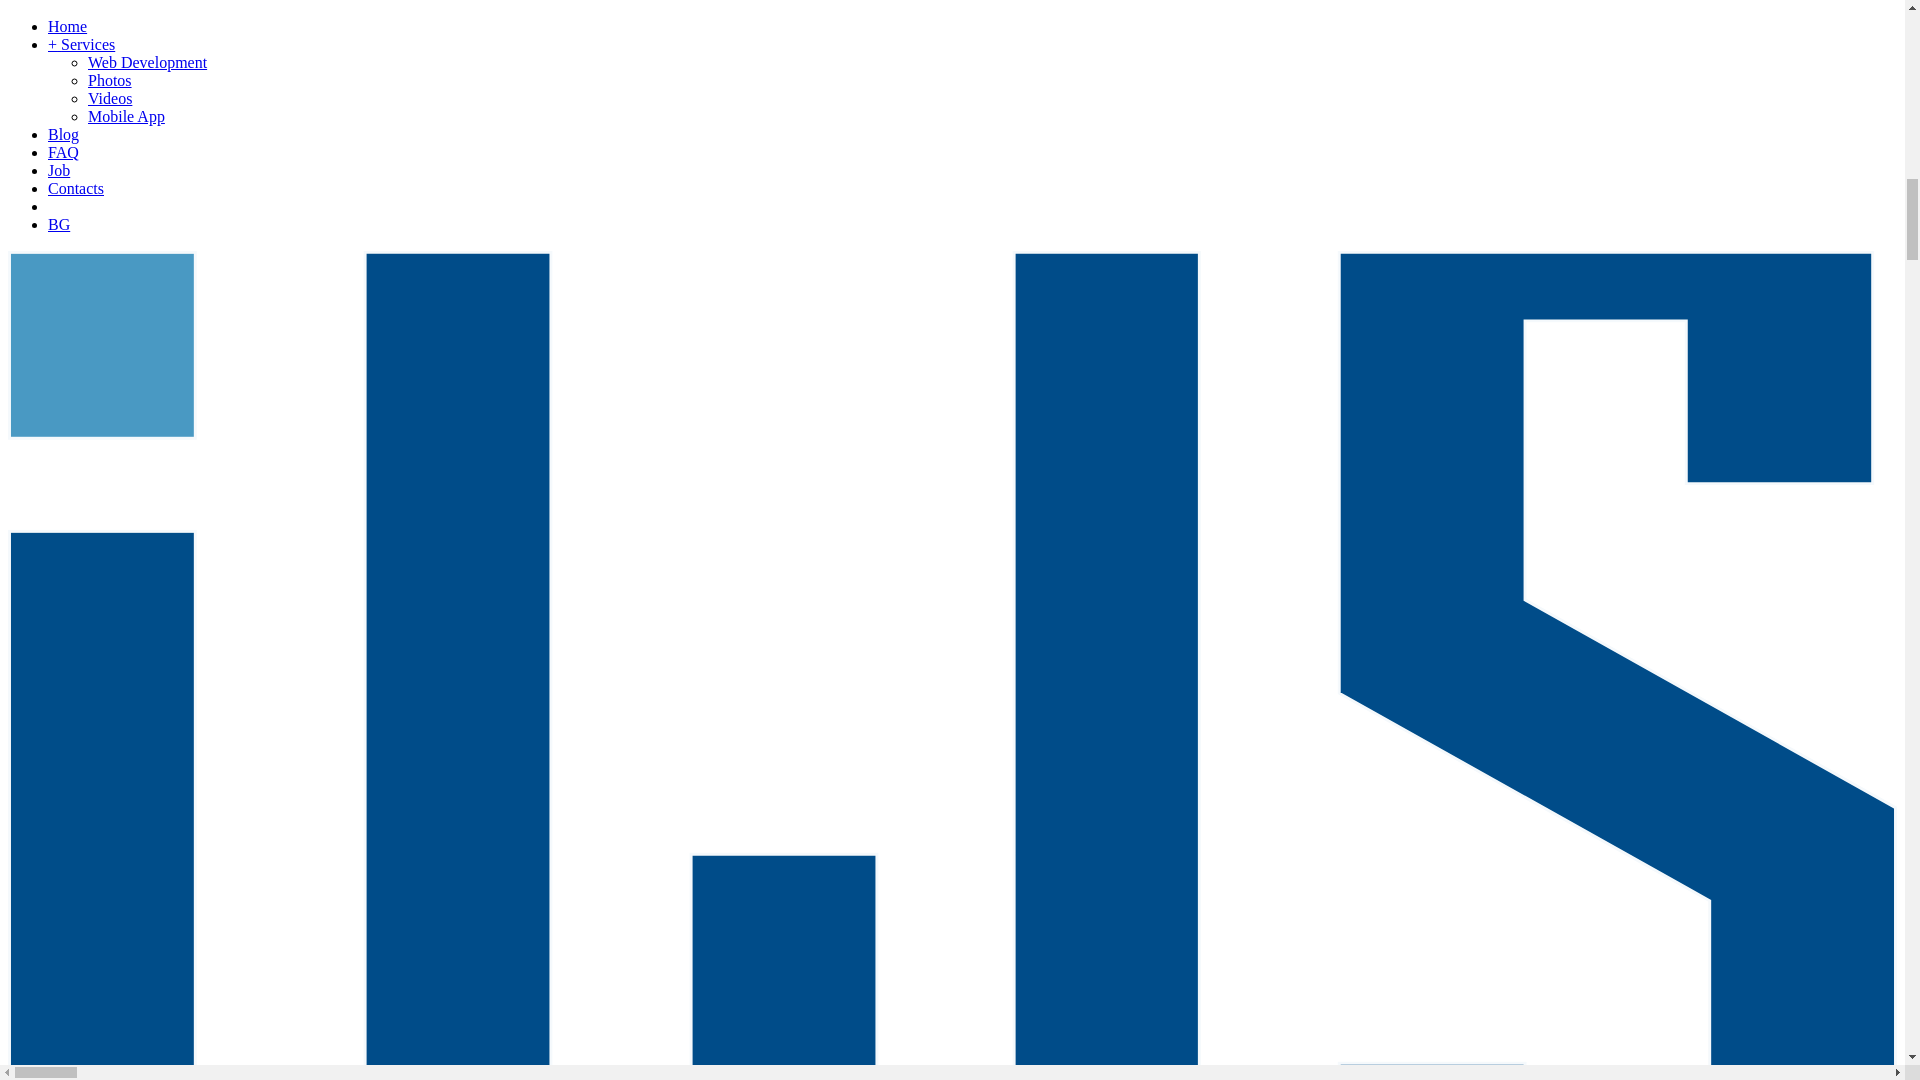 The height and width of the screenshot is (1080, 1920). I want to click on Contacts, so click(76, 188).